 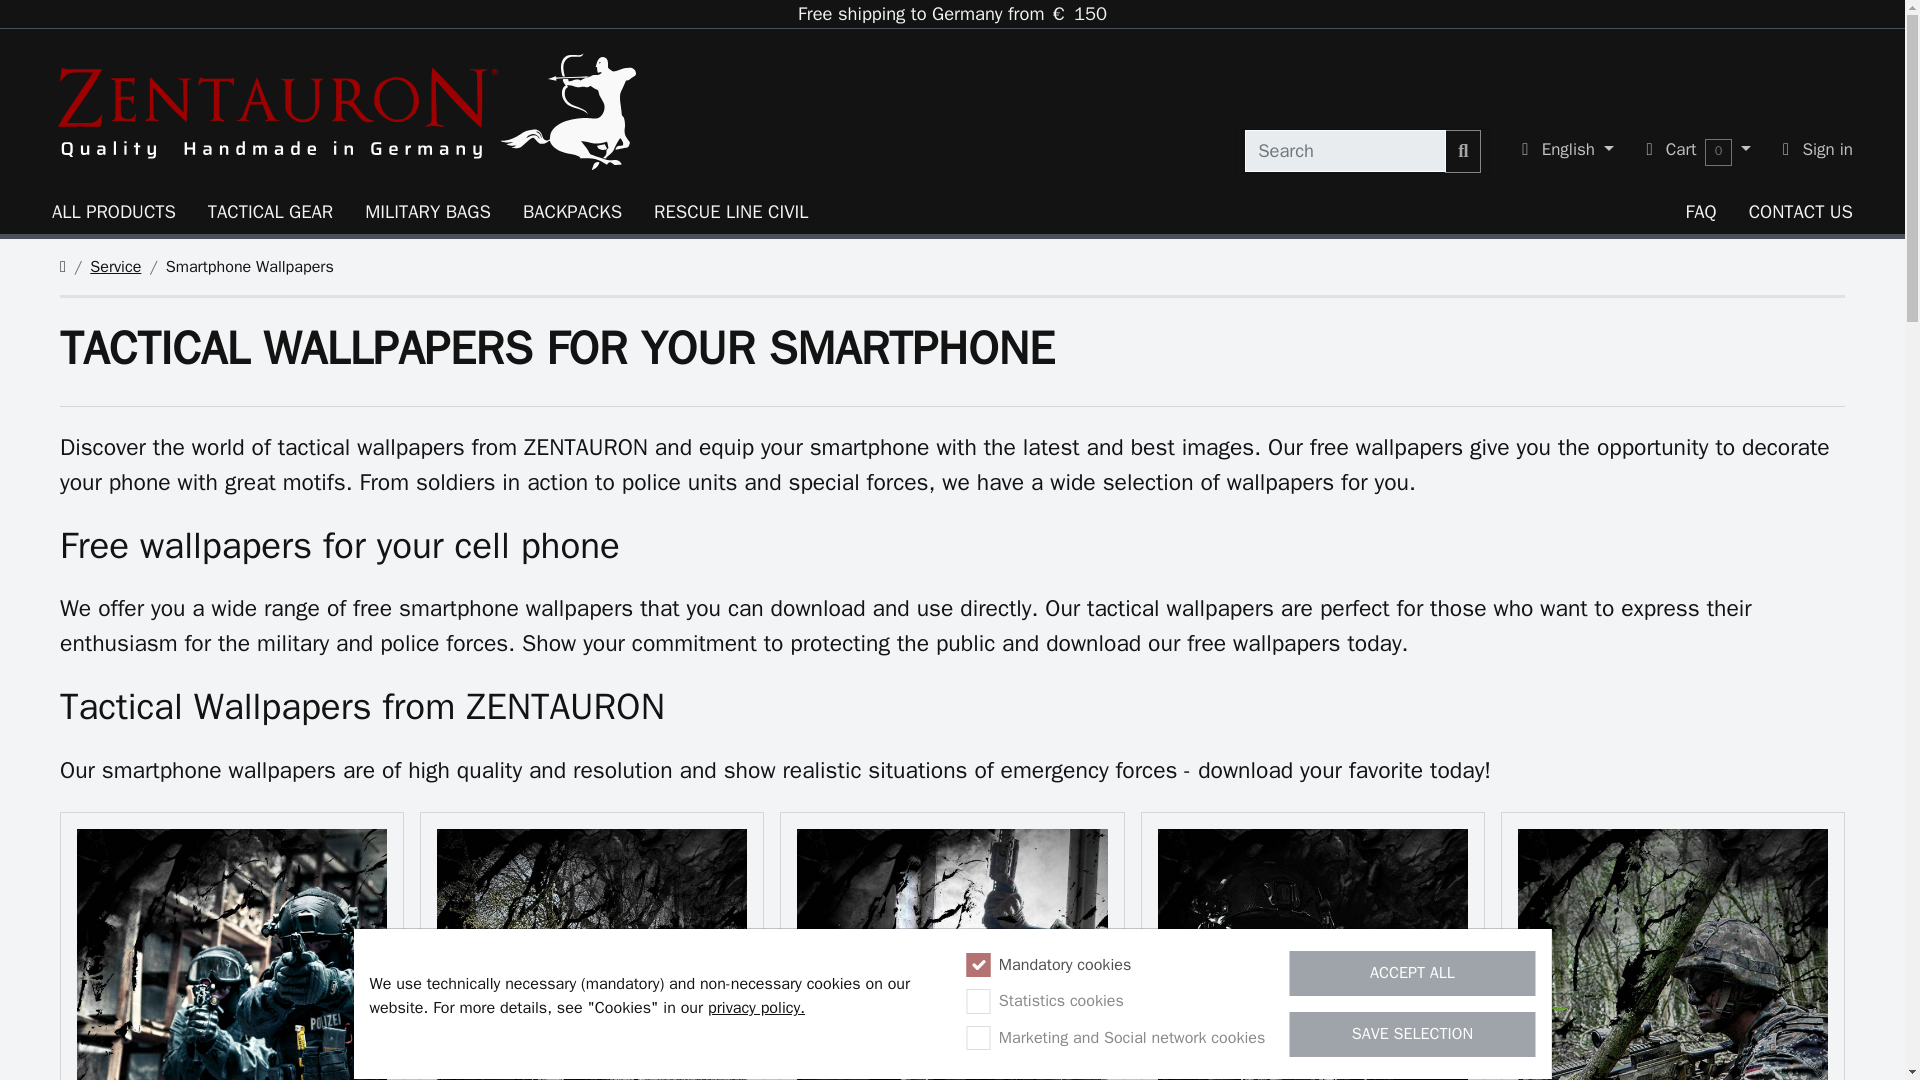 I want to click on English, so click(x=1568, y=149).